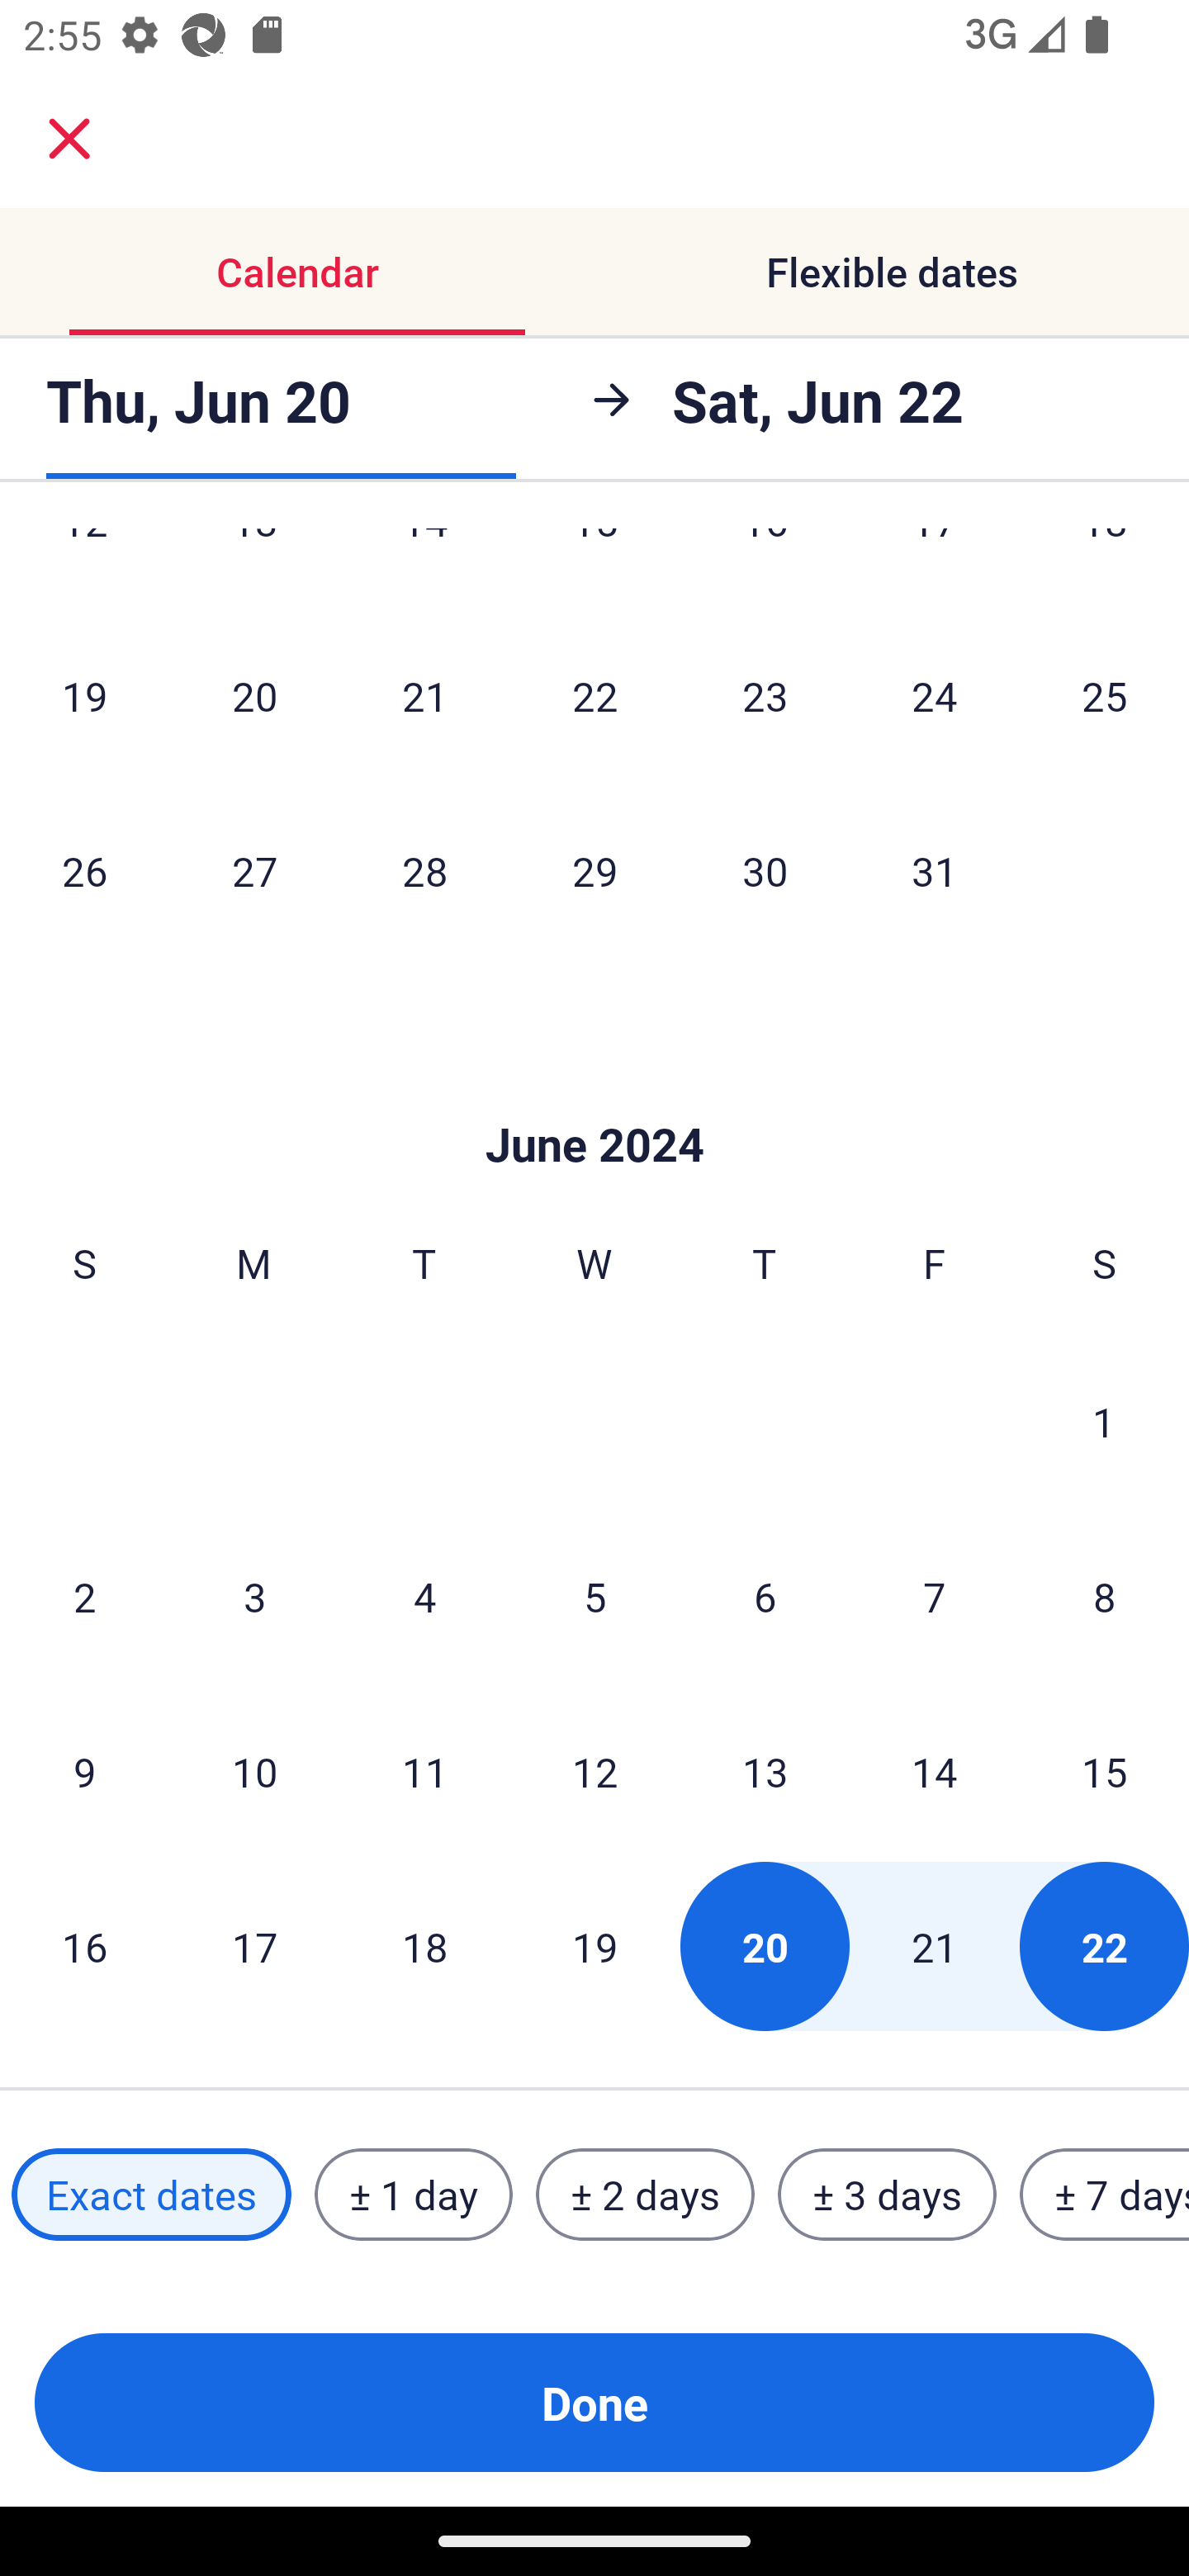 Image resolution: width=1189 pixels, height=2576 pixels. I want to click on Exact dates, so click(151, 2195).